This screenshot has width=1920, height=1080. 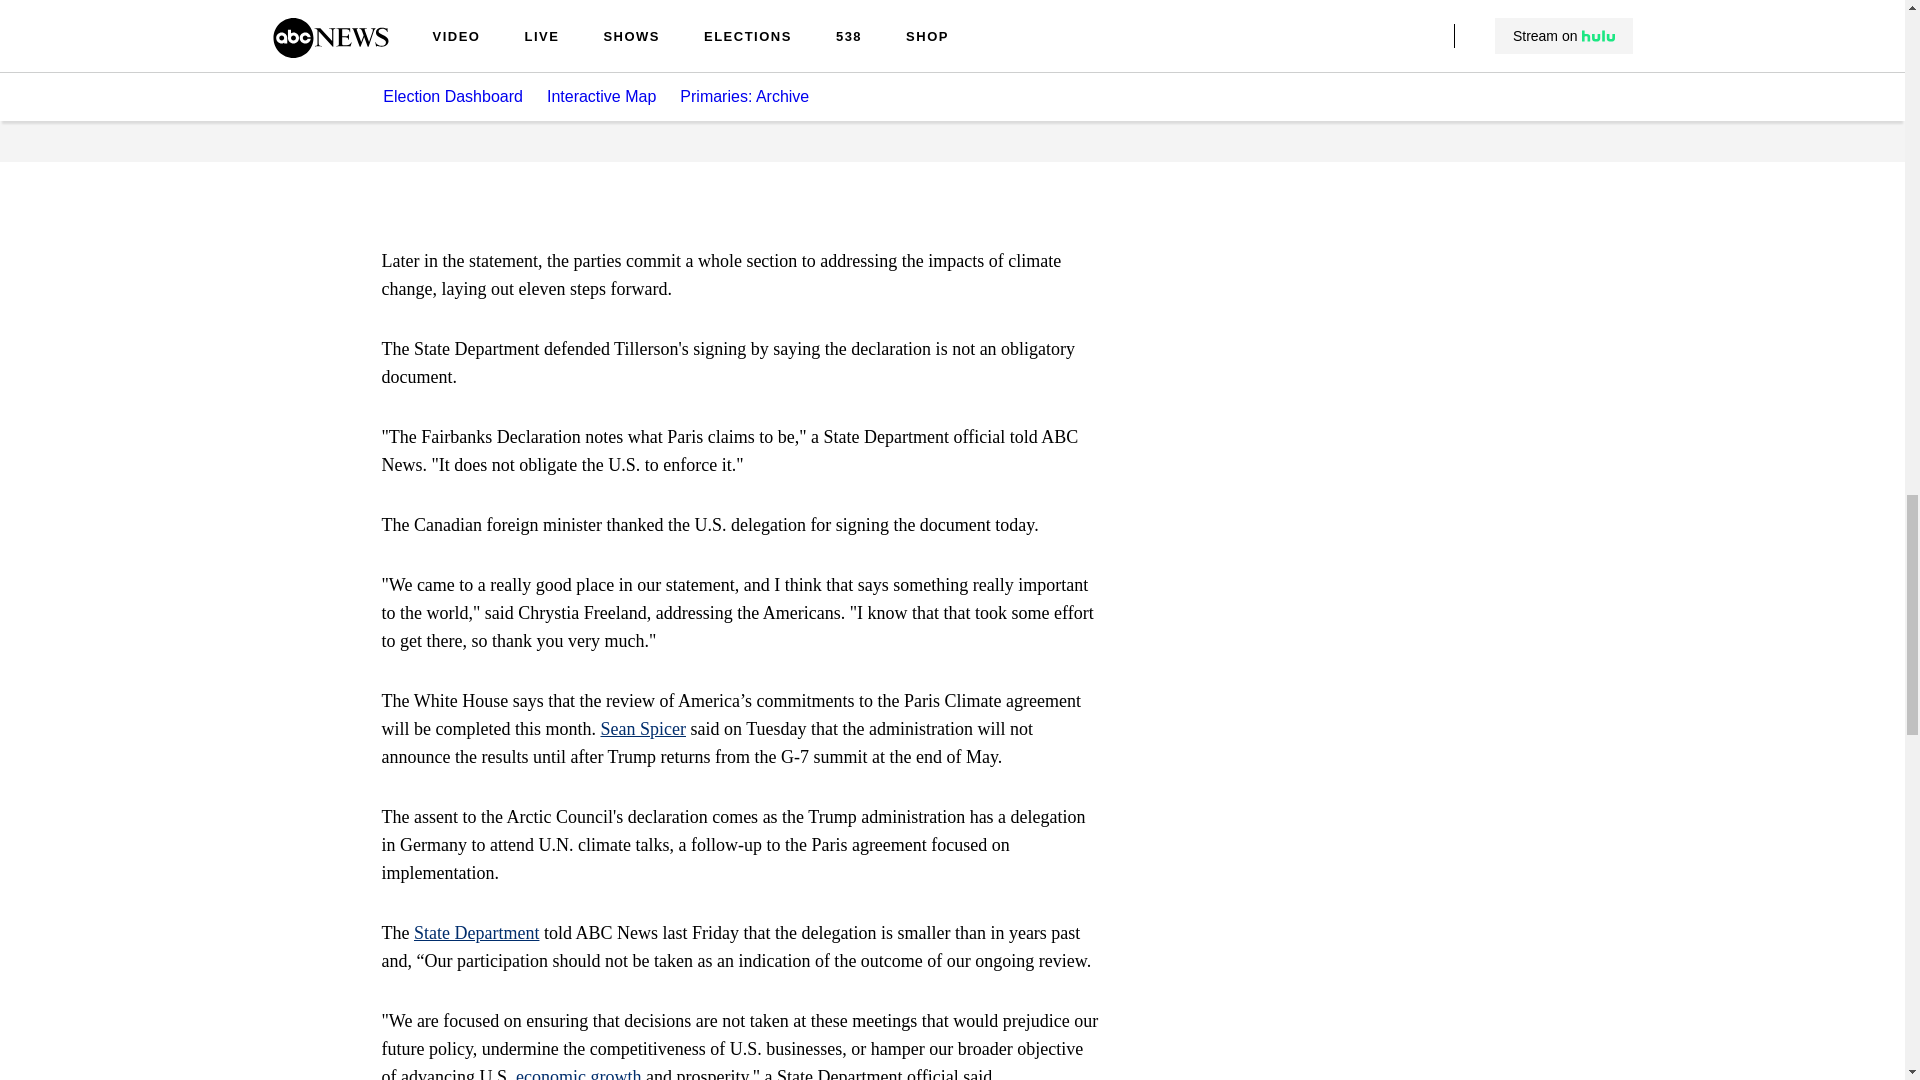 What do you see at coordinates (476, 932) in the screenshot?
I see `State Department` at bounding box center [476, 932].